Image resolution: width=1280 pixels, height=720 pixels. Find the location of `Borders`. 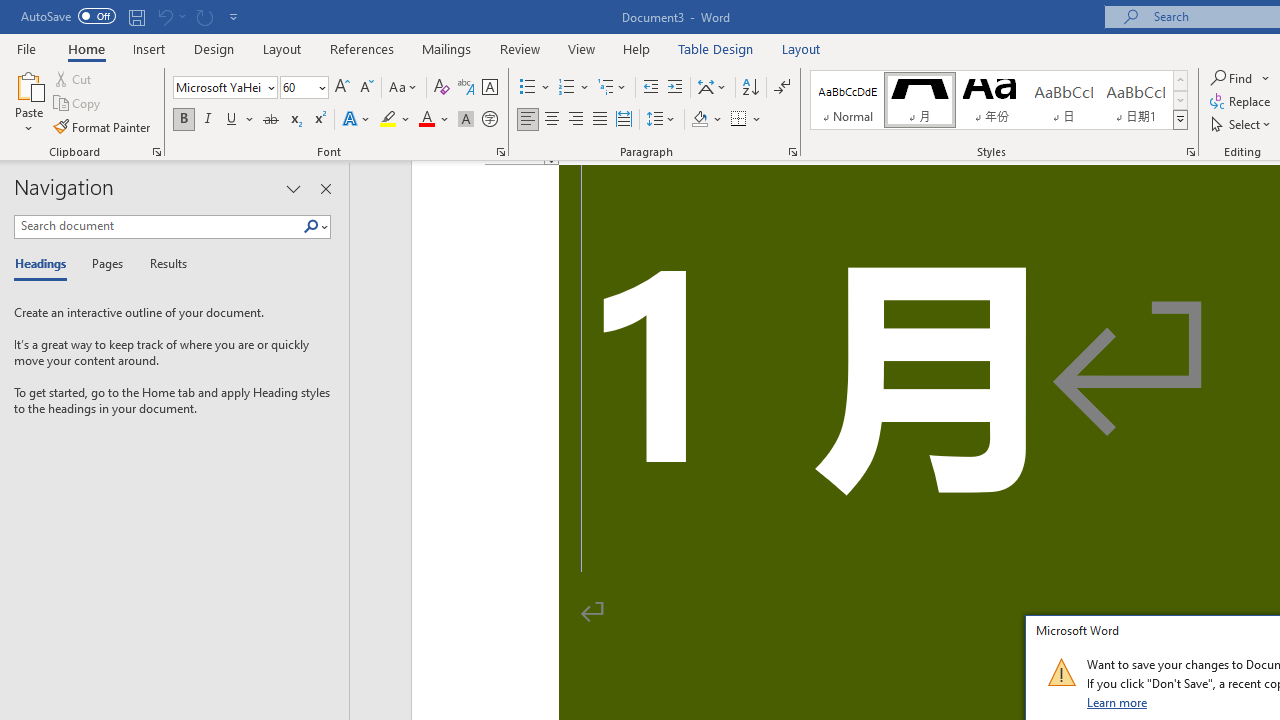

Borders is located at coordinates (739, 120).